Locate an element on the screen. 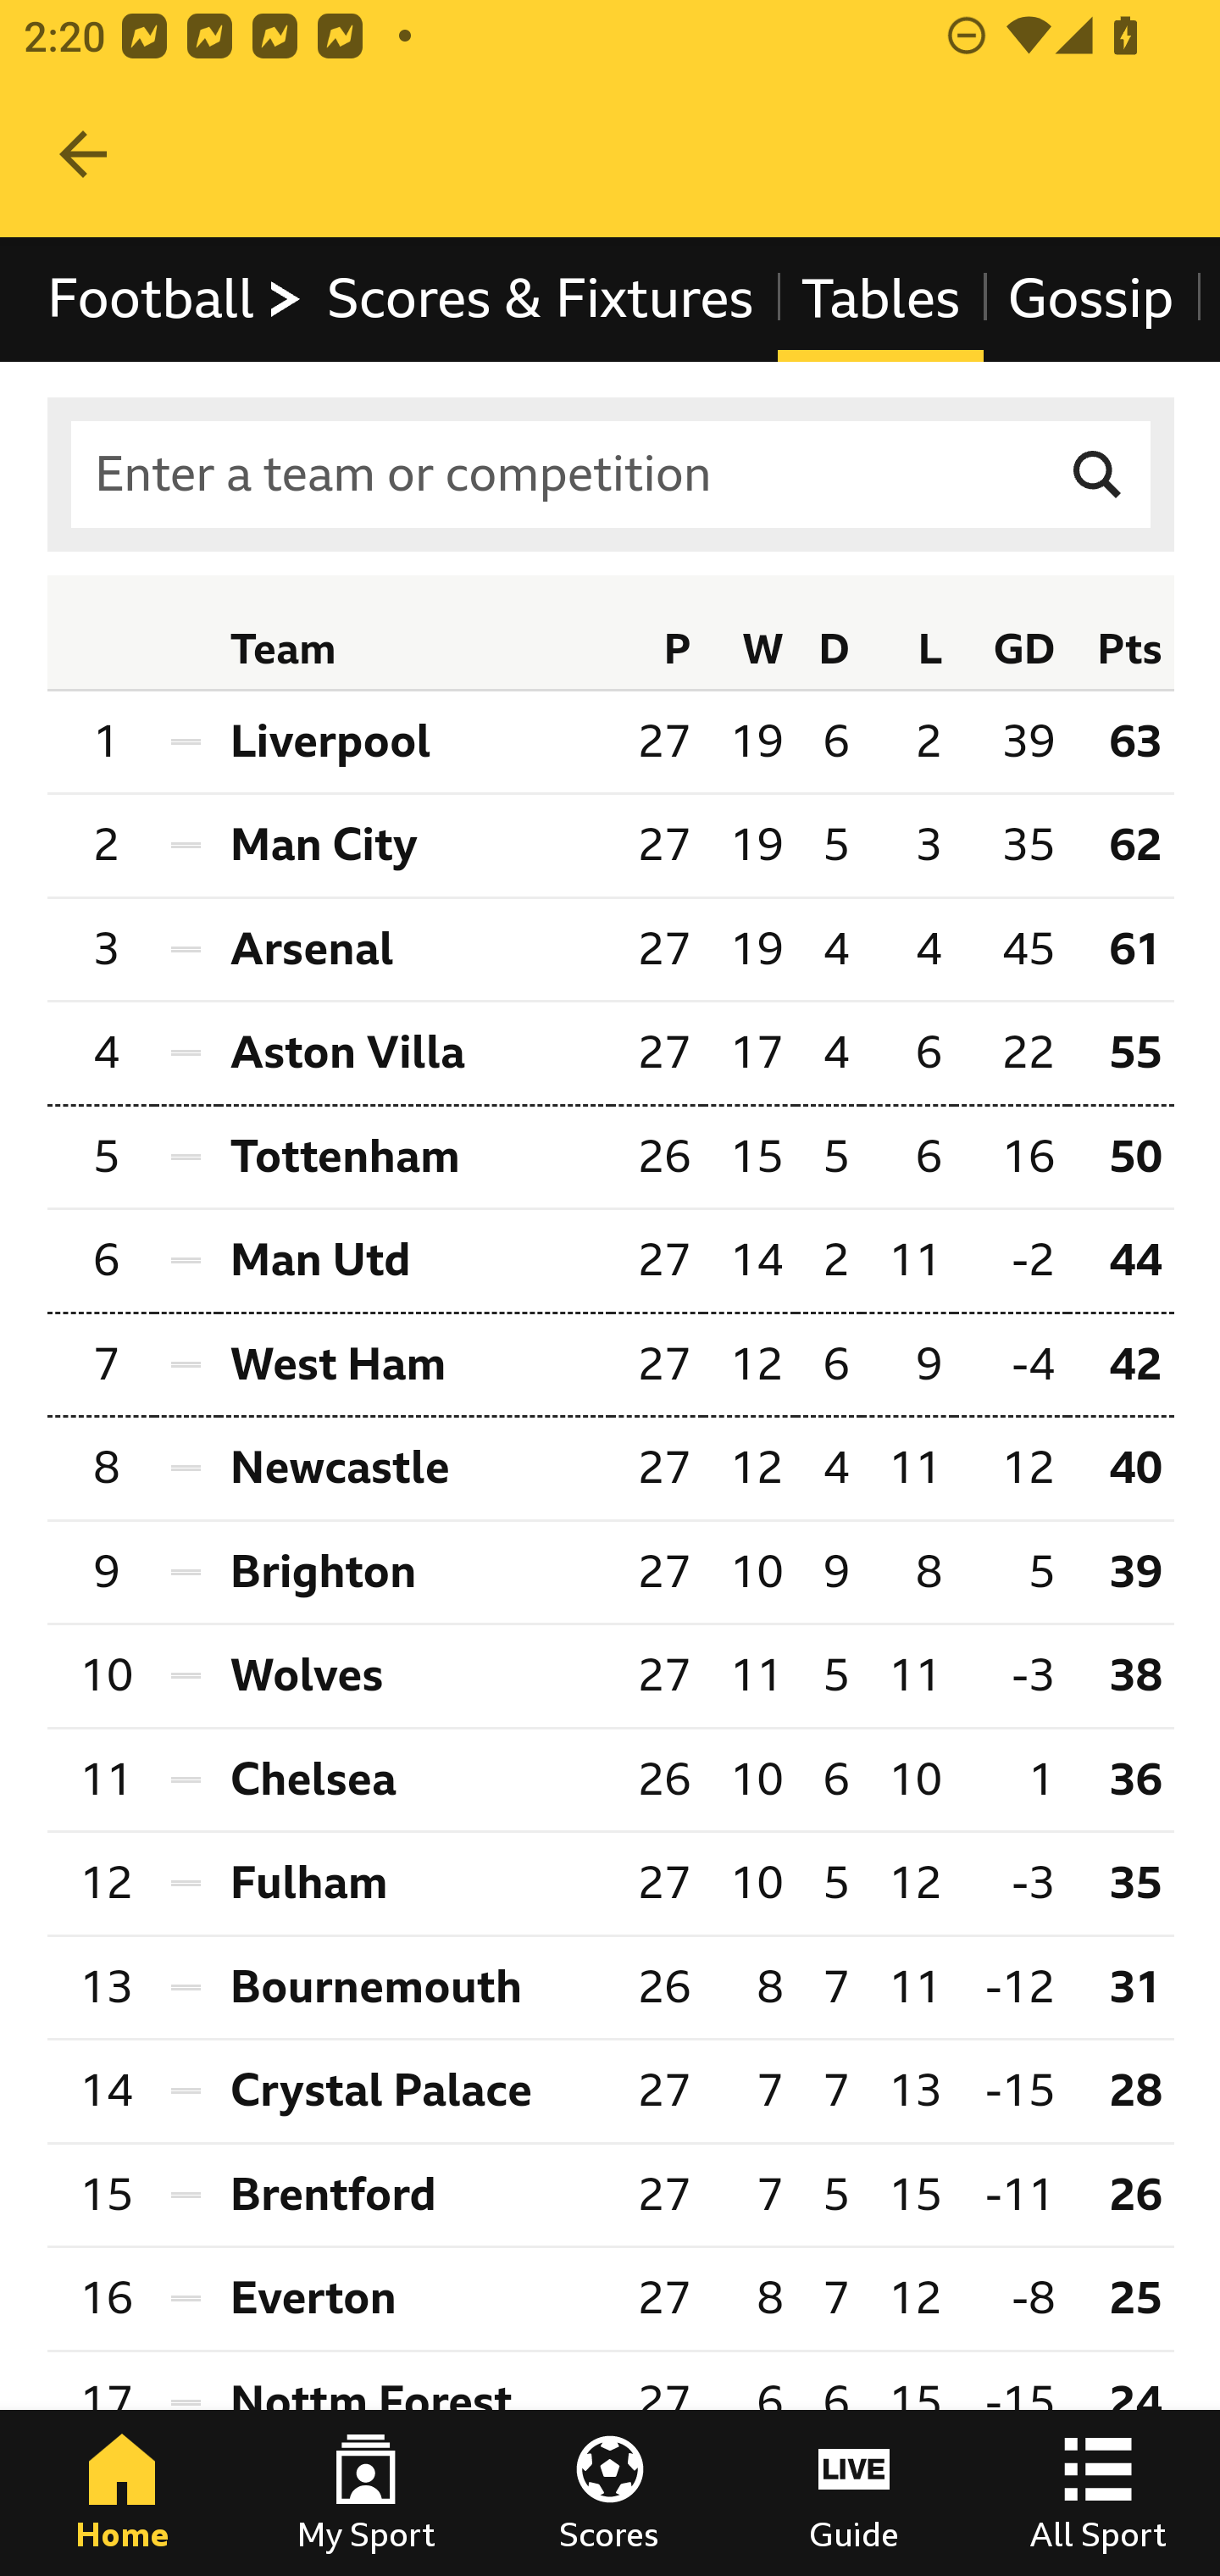 The height and width of the screenshot is (2576, 1220). Fulham is located at coordinates (414, 1883).